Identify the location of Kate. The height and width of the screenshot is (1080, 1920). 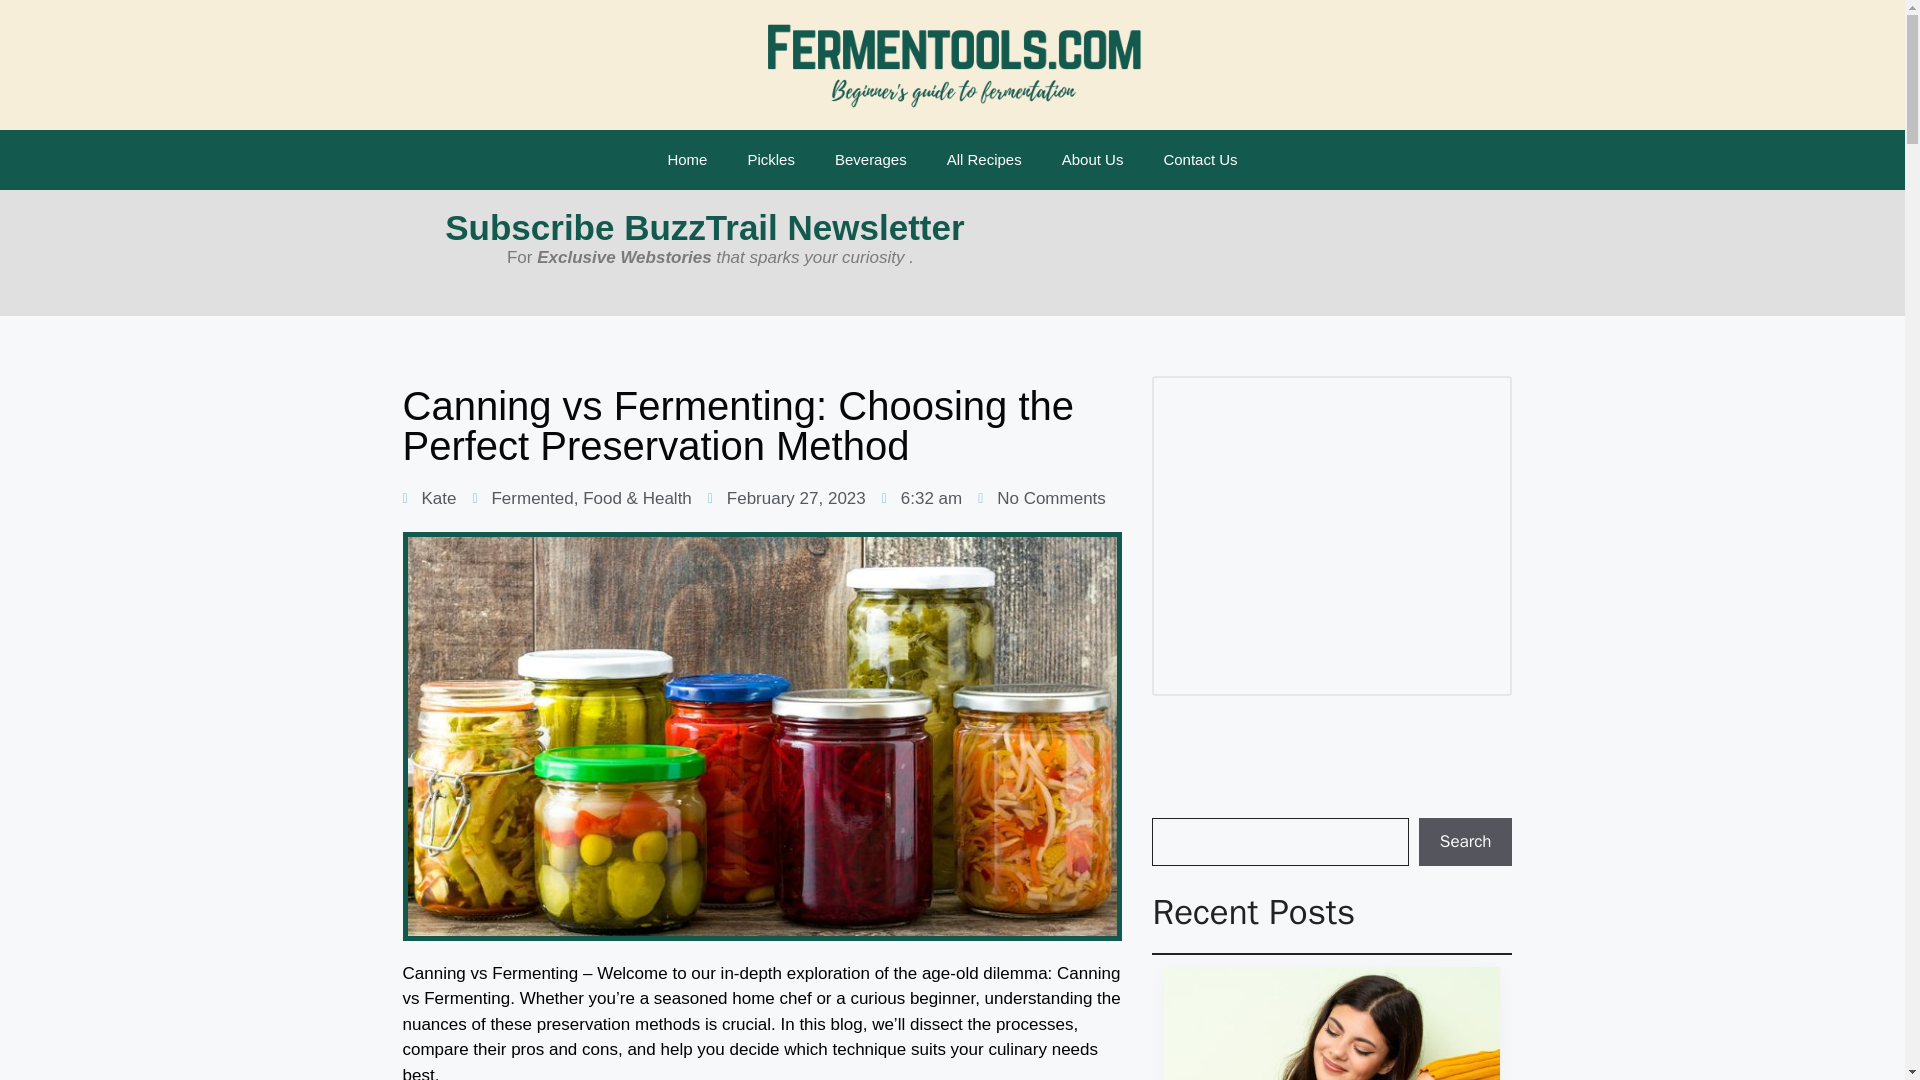
(428, 498).